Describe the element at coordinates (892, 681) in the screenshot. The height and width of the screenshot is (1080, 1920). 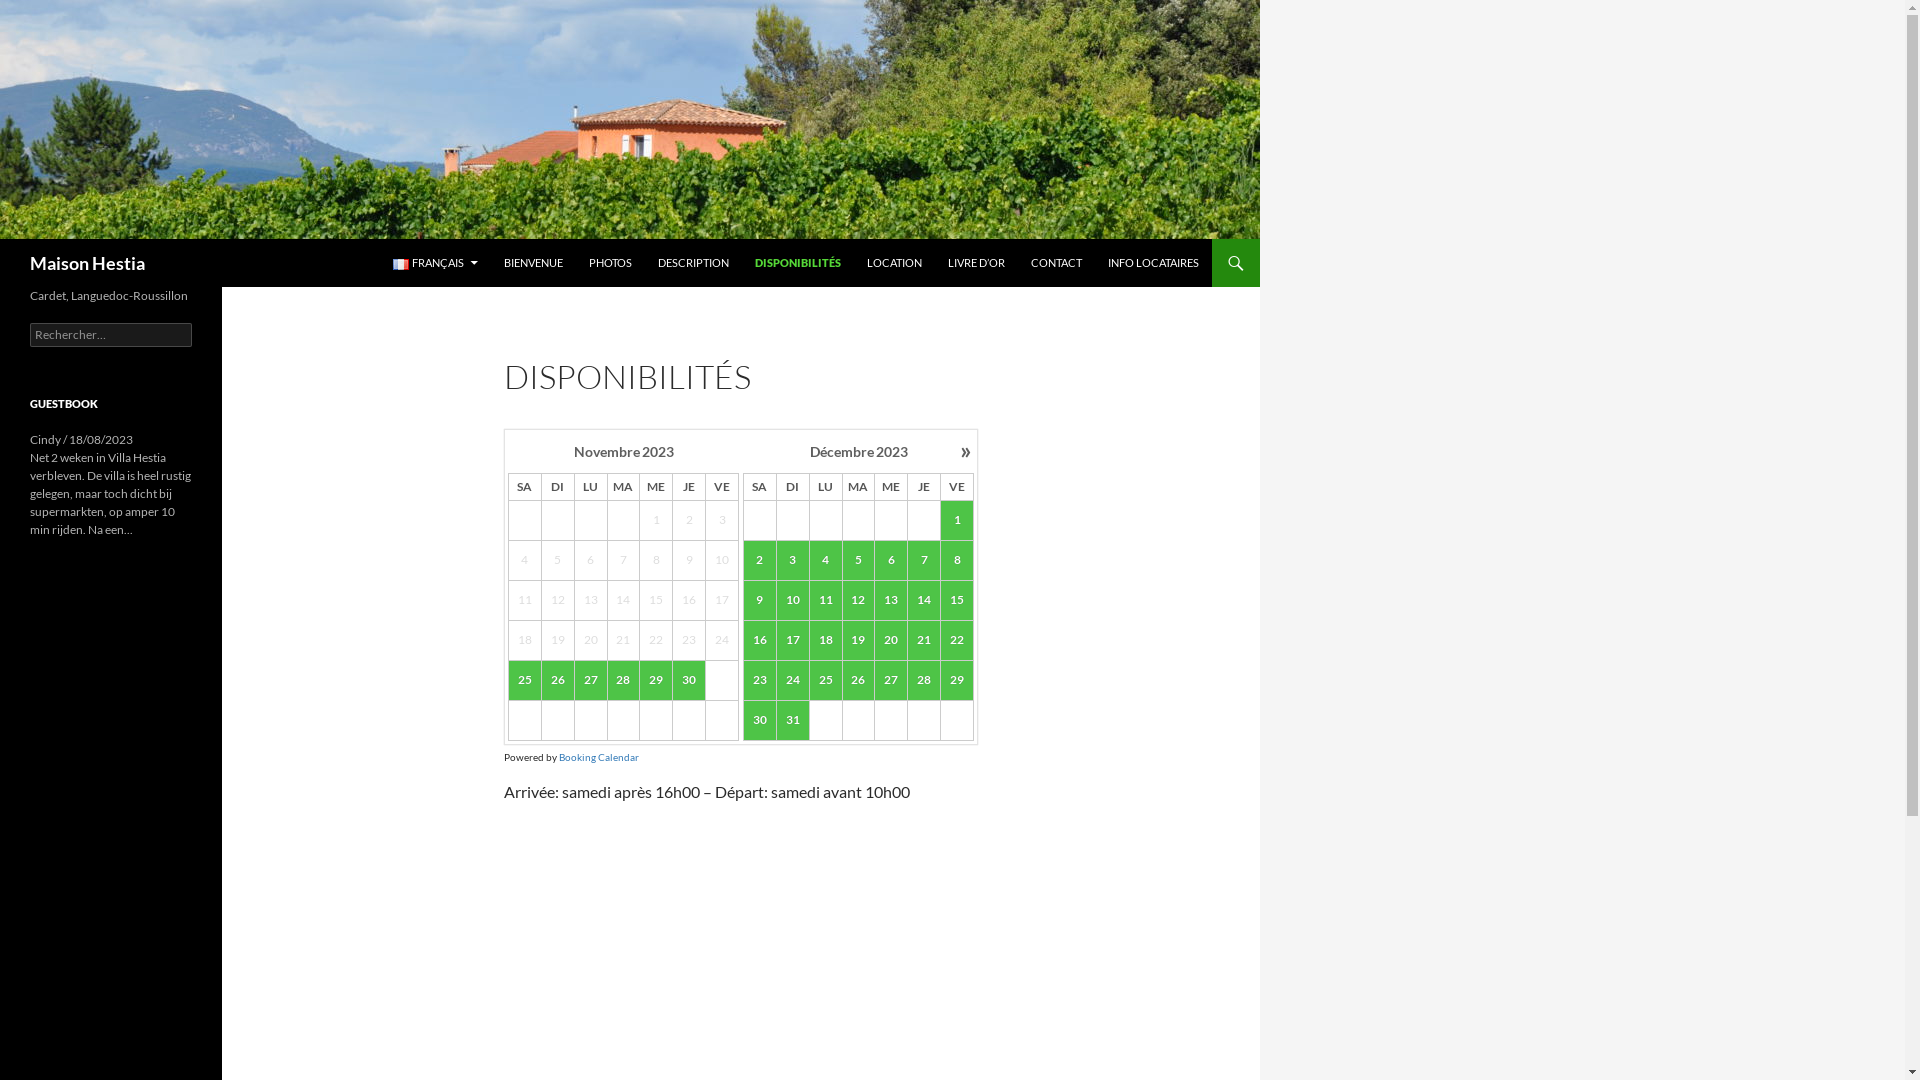
I see `27` at that location.